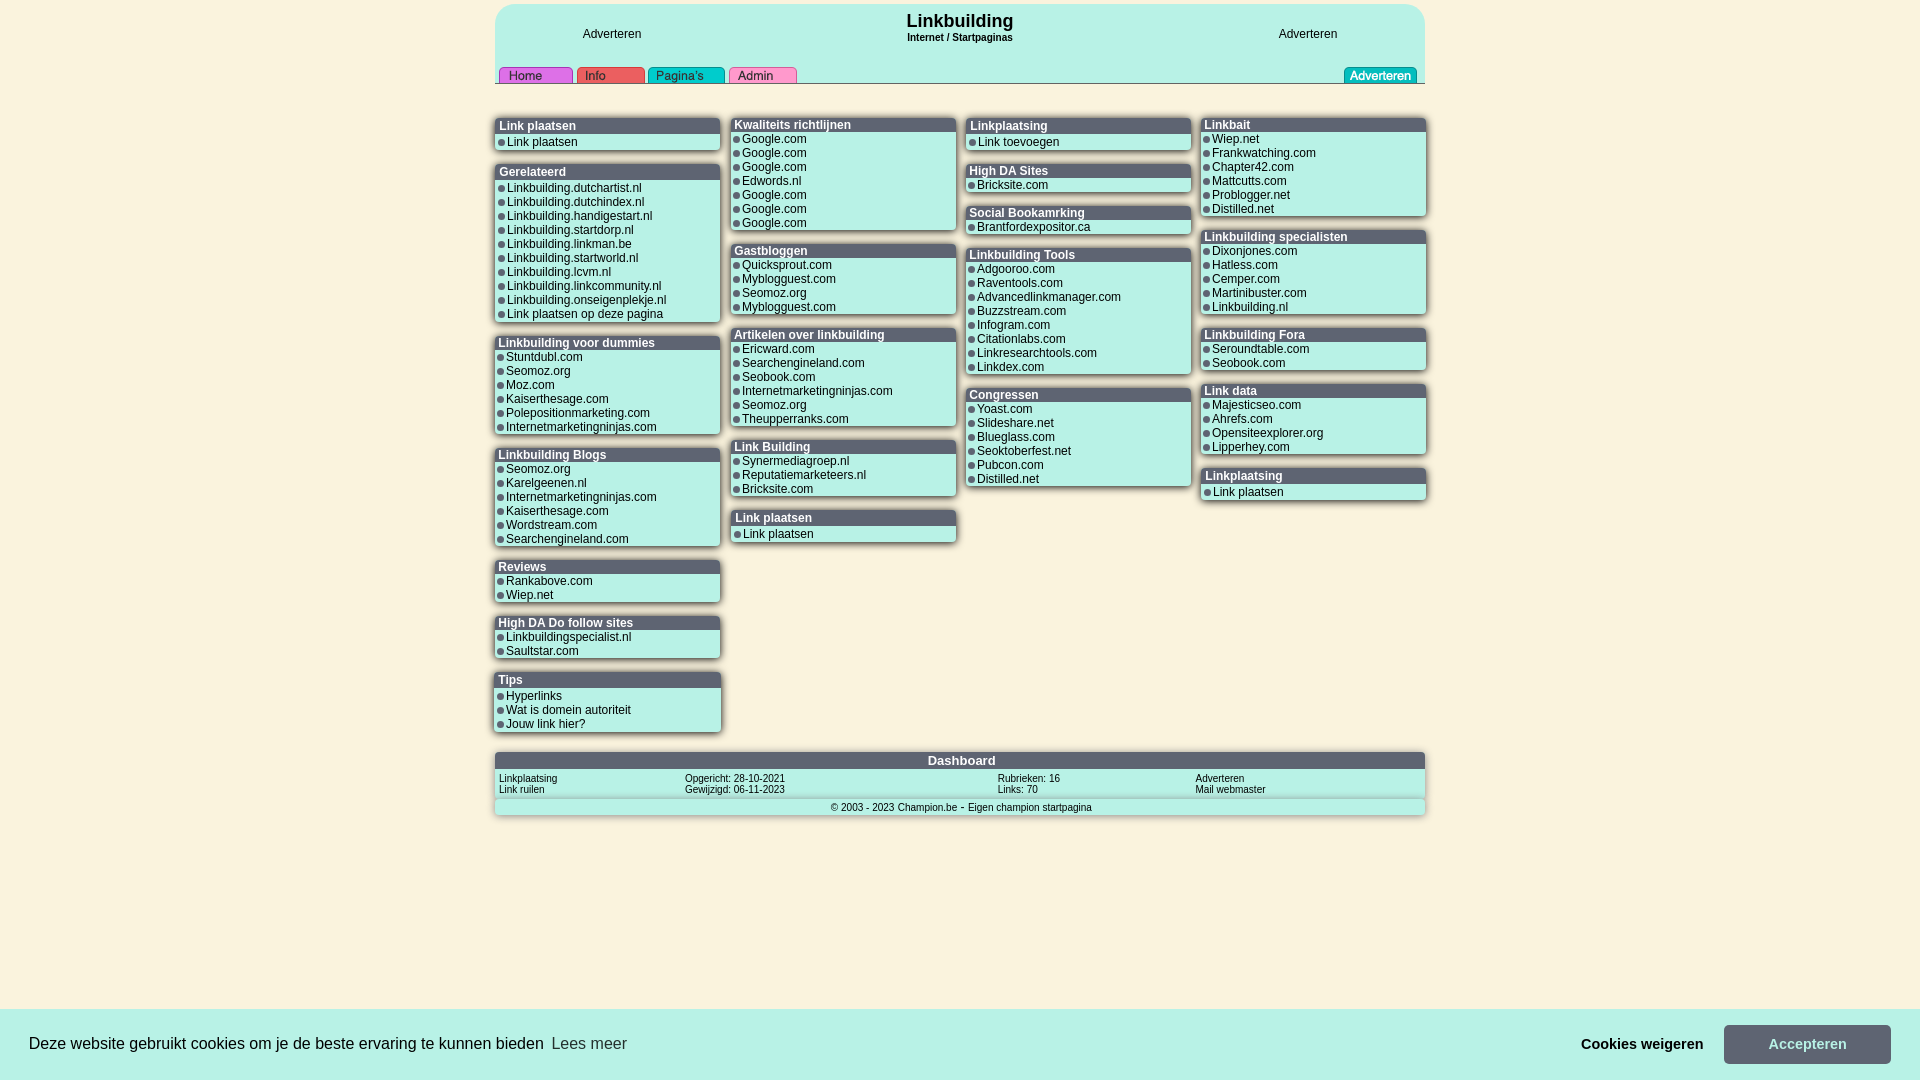 This screenshot has height=1080, width=1920. Describe the element at coordinates (772, 181) in the screenshot. I see `Edwords.nl` at that location.